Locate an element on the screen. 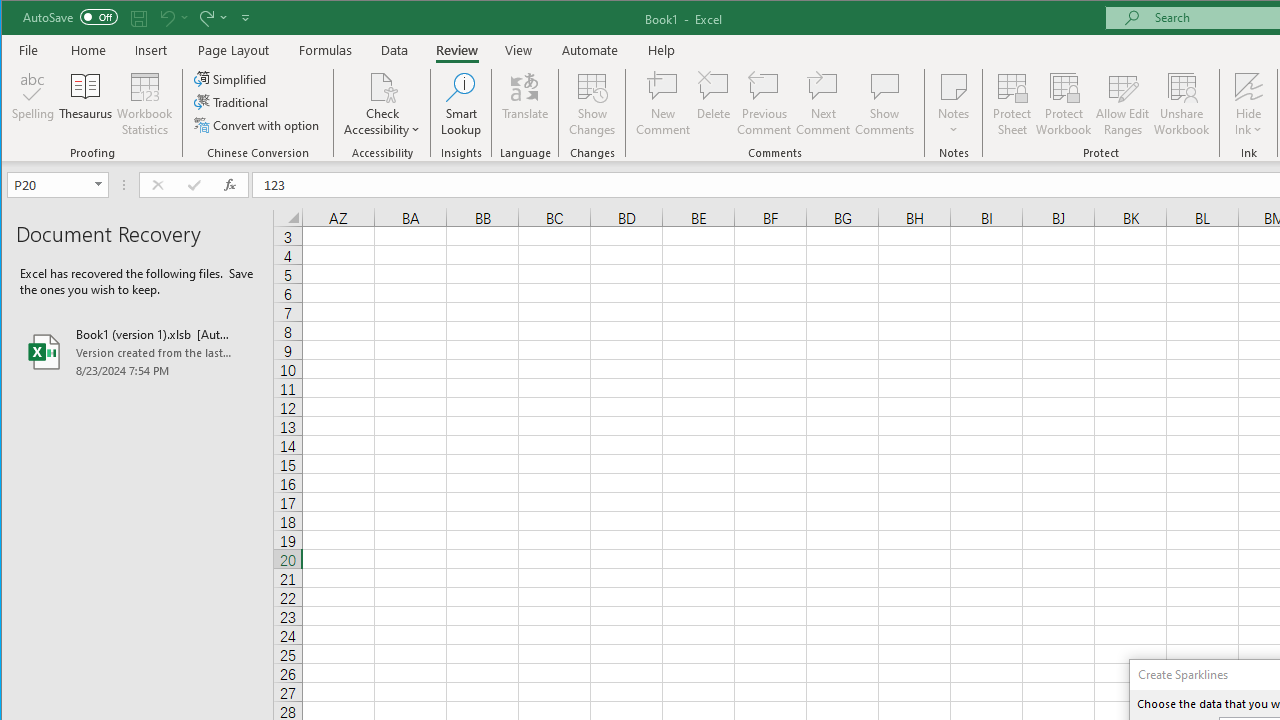 The height and width of the screenshot is (720, 1280). Check Accessibility is located at coordinates (382, 104).